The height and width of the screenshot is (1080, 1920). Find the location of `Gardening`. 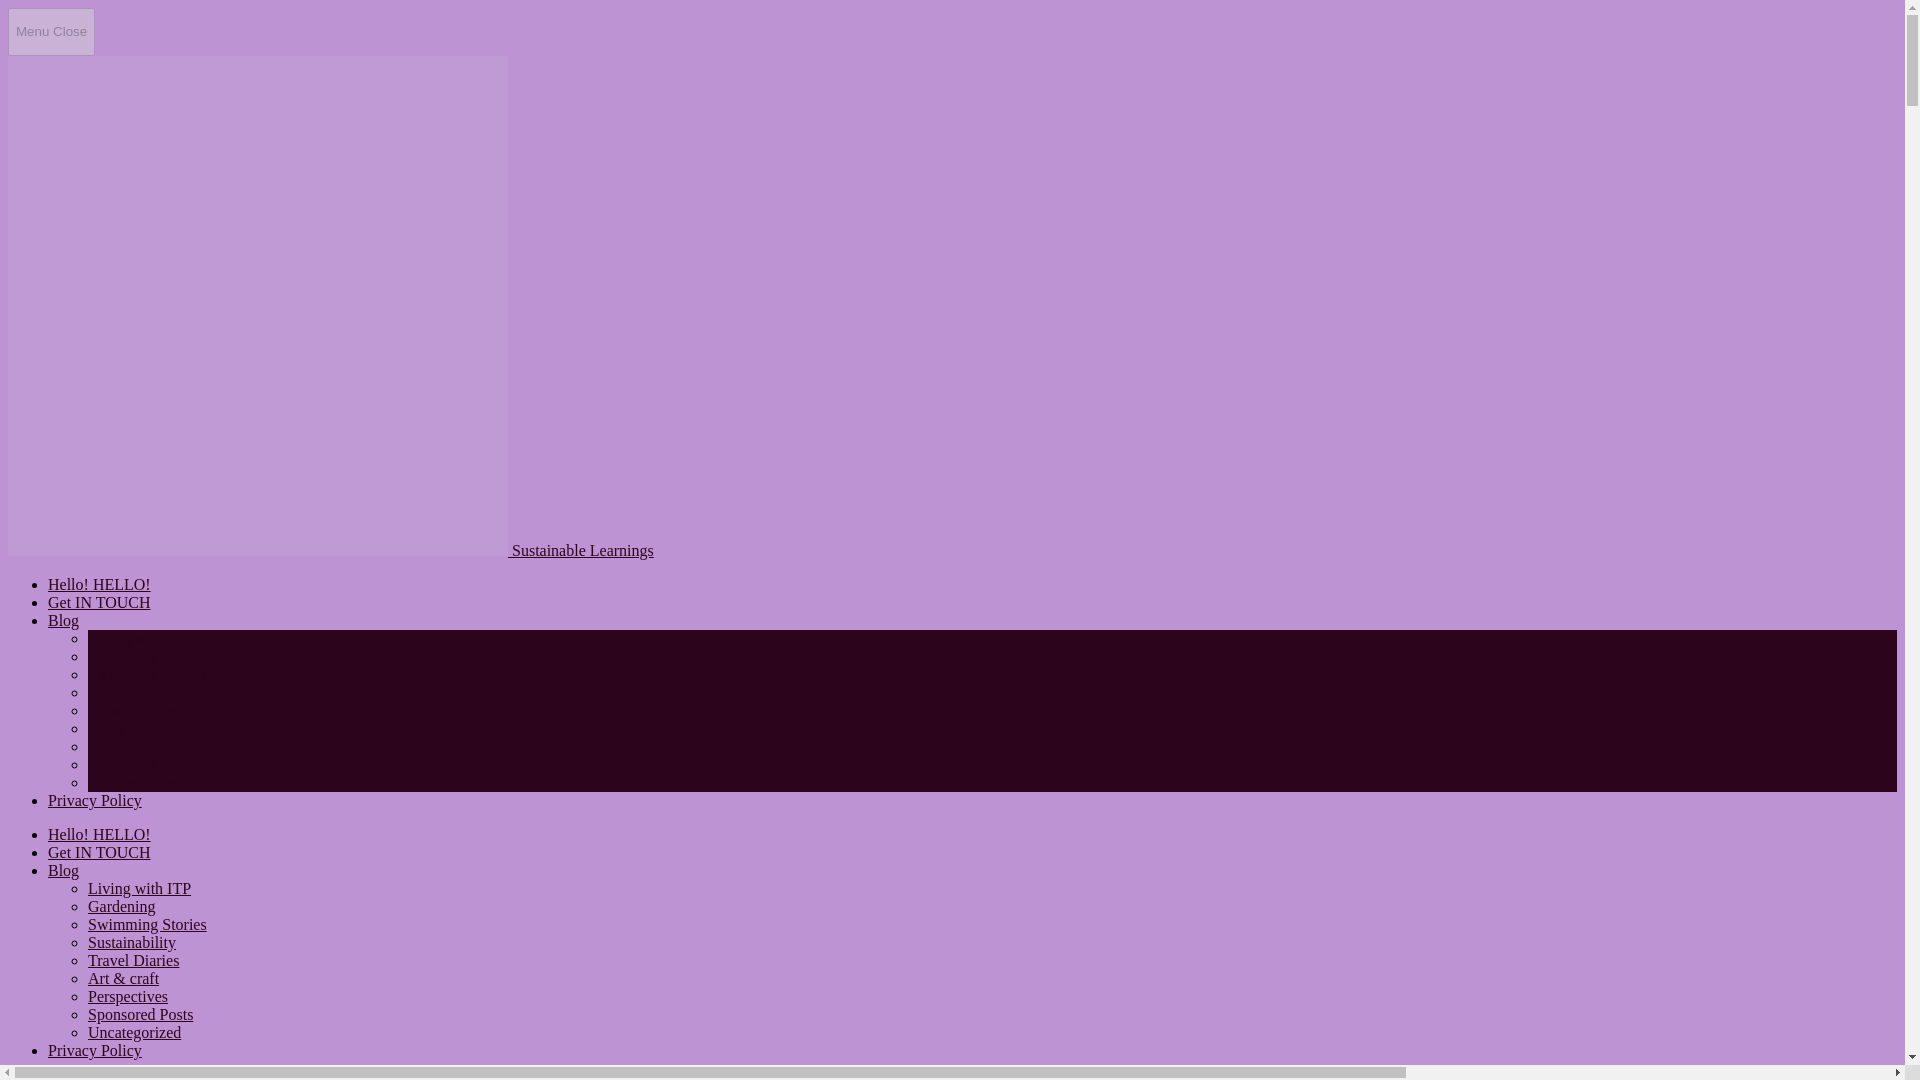

Gardening is located at coordinates (122, 906).